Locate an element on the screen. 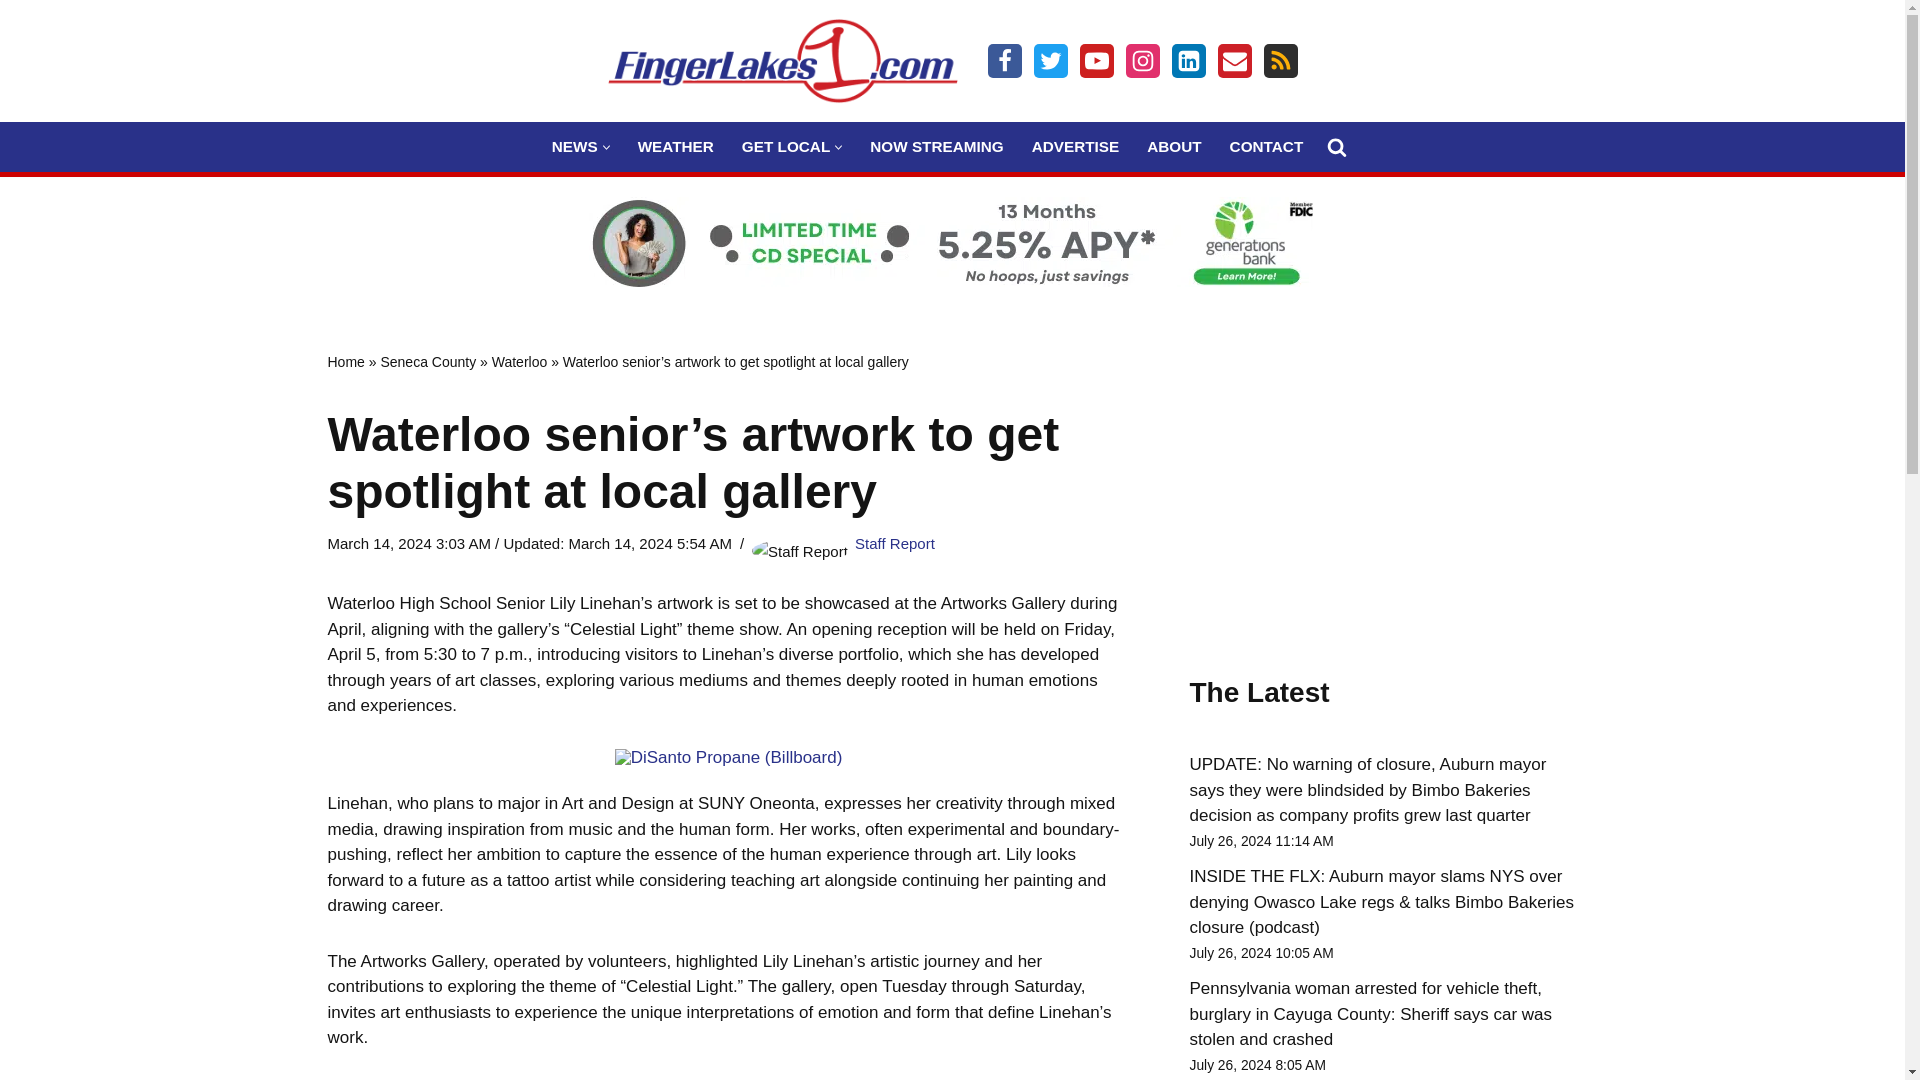 The image size is (1920, 1080). Email Us is located at coordinates (1234, 60).